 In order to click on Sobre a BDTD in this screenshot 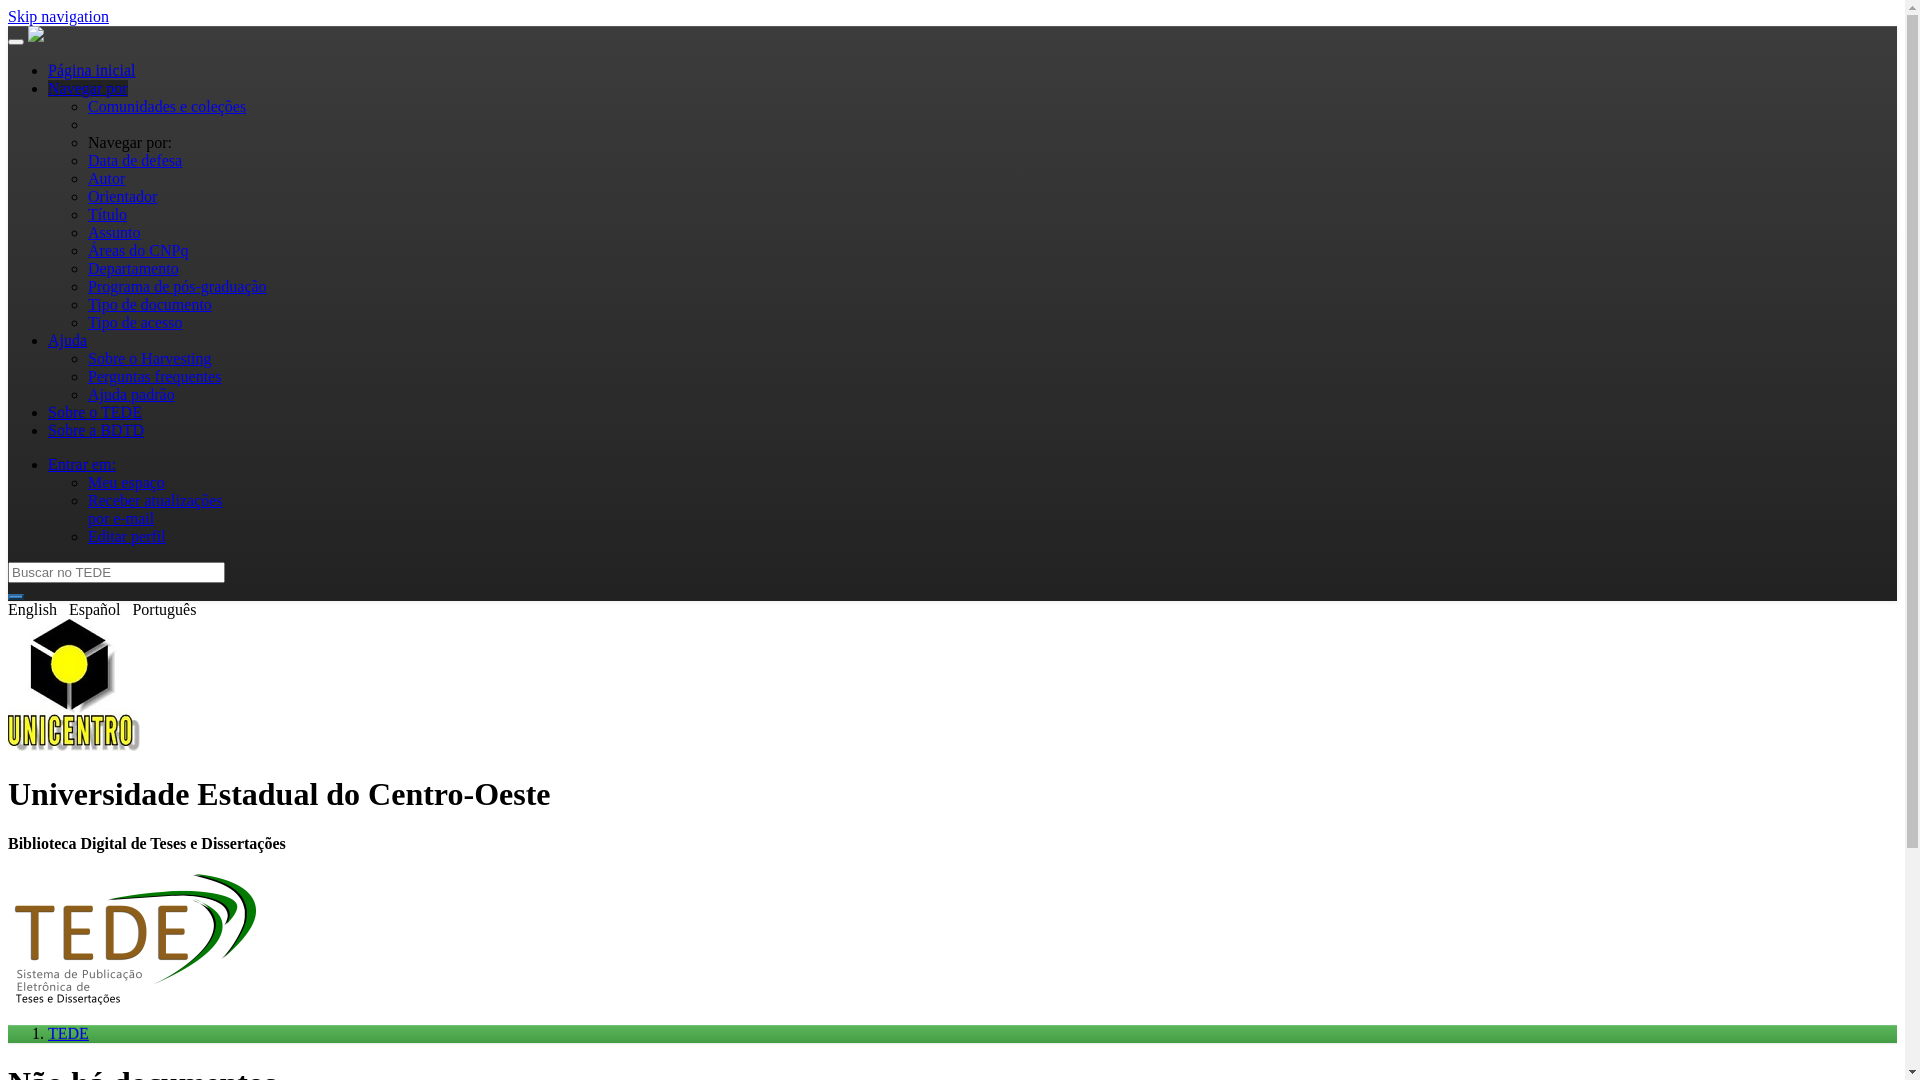, I will do `click(96, 430)`.